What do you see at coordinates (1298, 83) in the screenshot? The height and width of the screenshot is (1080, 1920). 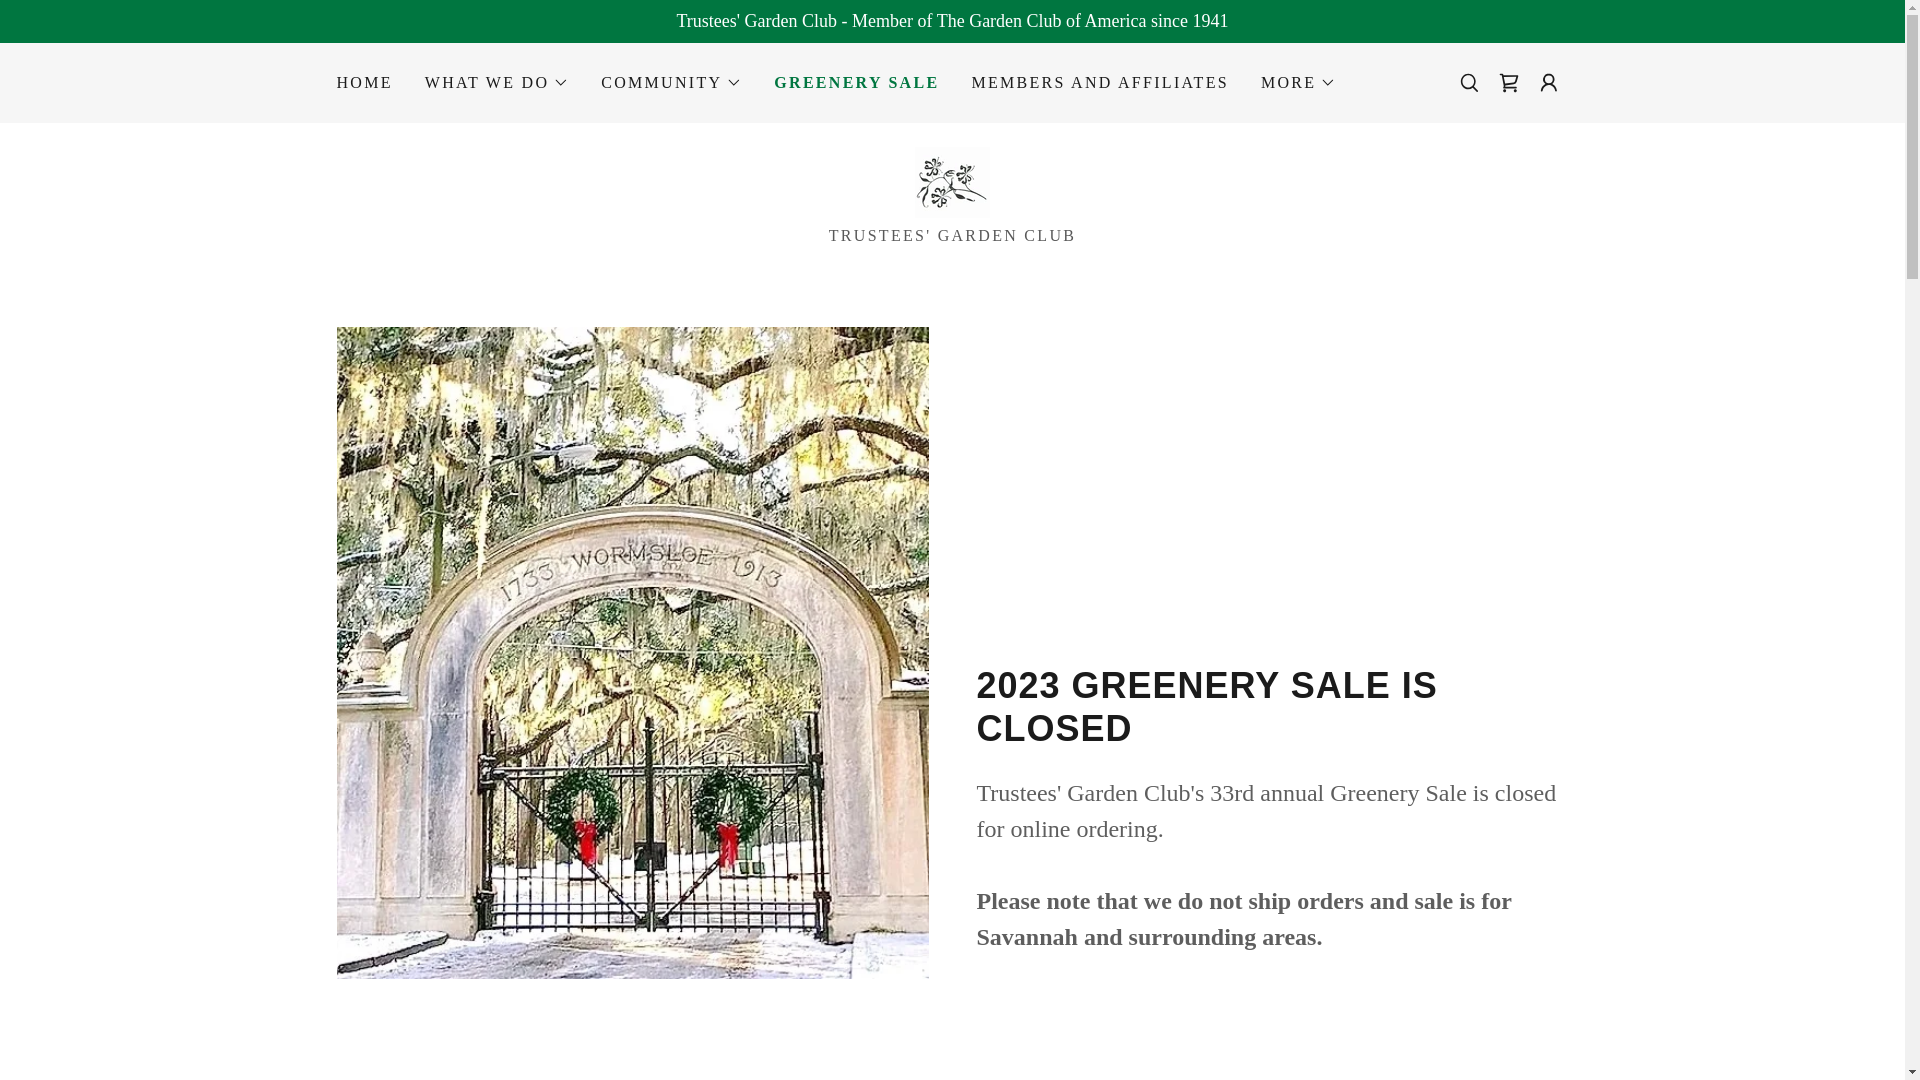 I see `MORE` at bounding box center [1298, 83].